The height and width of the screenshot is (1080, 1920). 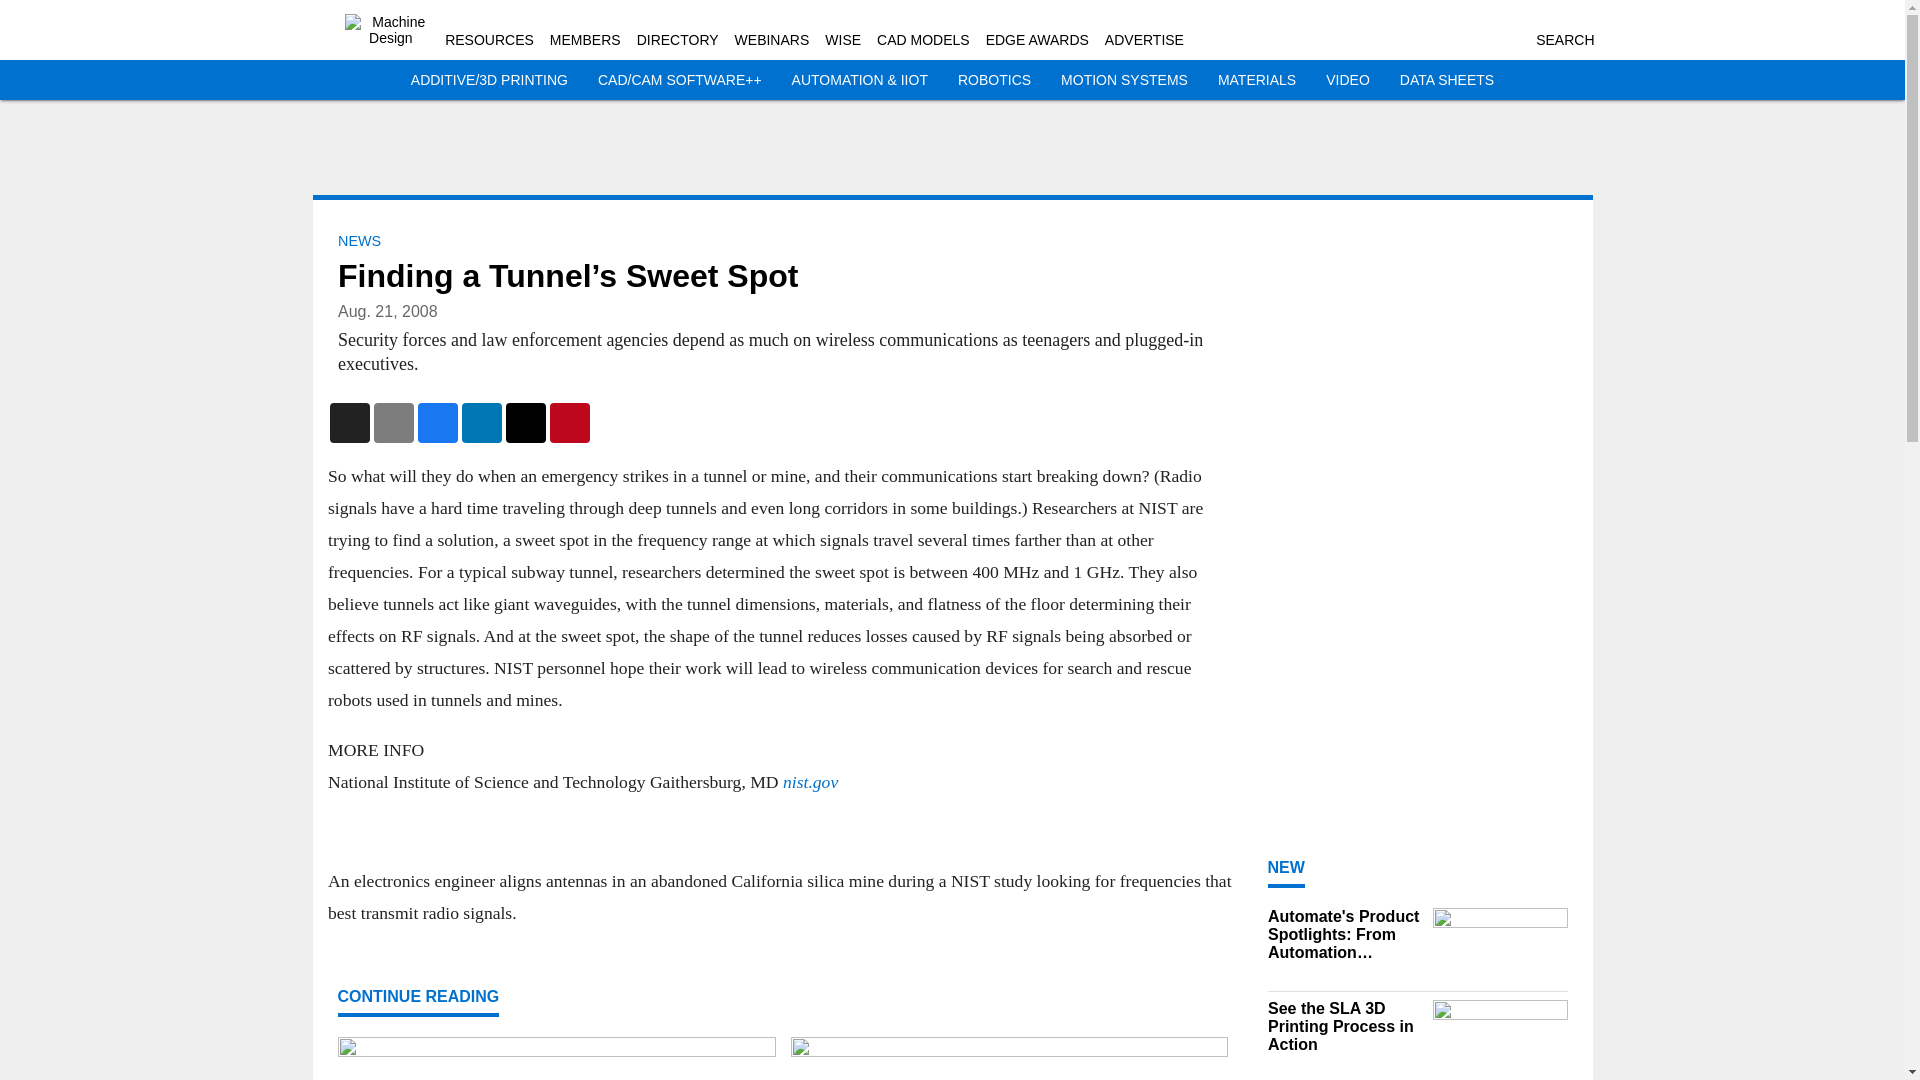 I want to click on VIDEO, so click(x=1348, y=80).